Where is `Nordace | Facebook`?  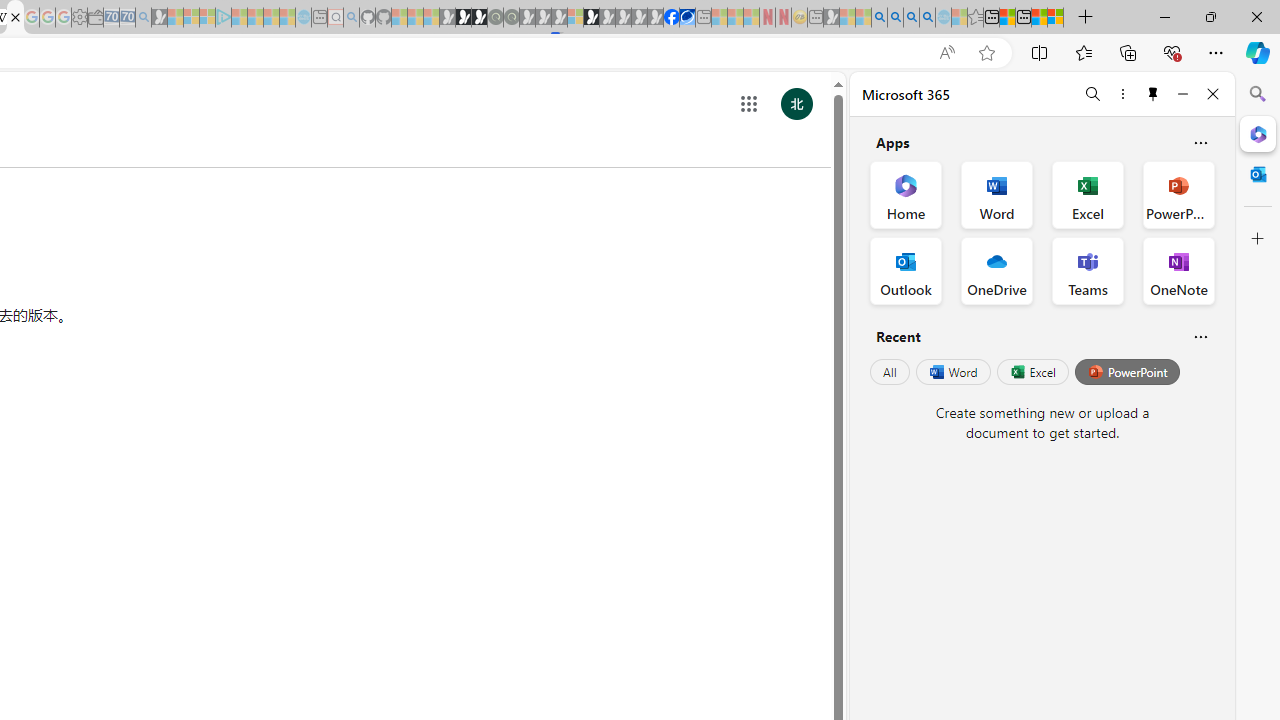 Nordace | Facebook is located at coordinates (672, 18).